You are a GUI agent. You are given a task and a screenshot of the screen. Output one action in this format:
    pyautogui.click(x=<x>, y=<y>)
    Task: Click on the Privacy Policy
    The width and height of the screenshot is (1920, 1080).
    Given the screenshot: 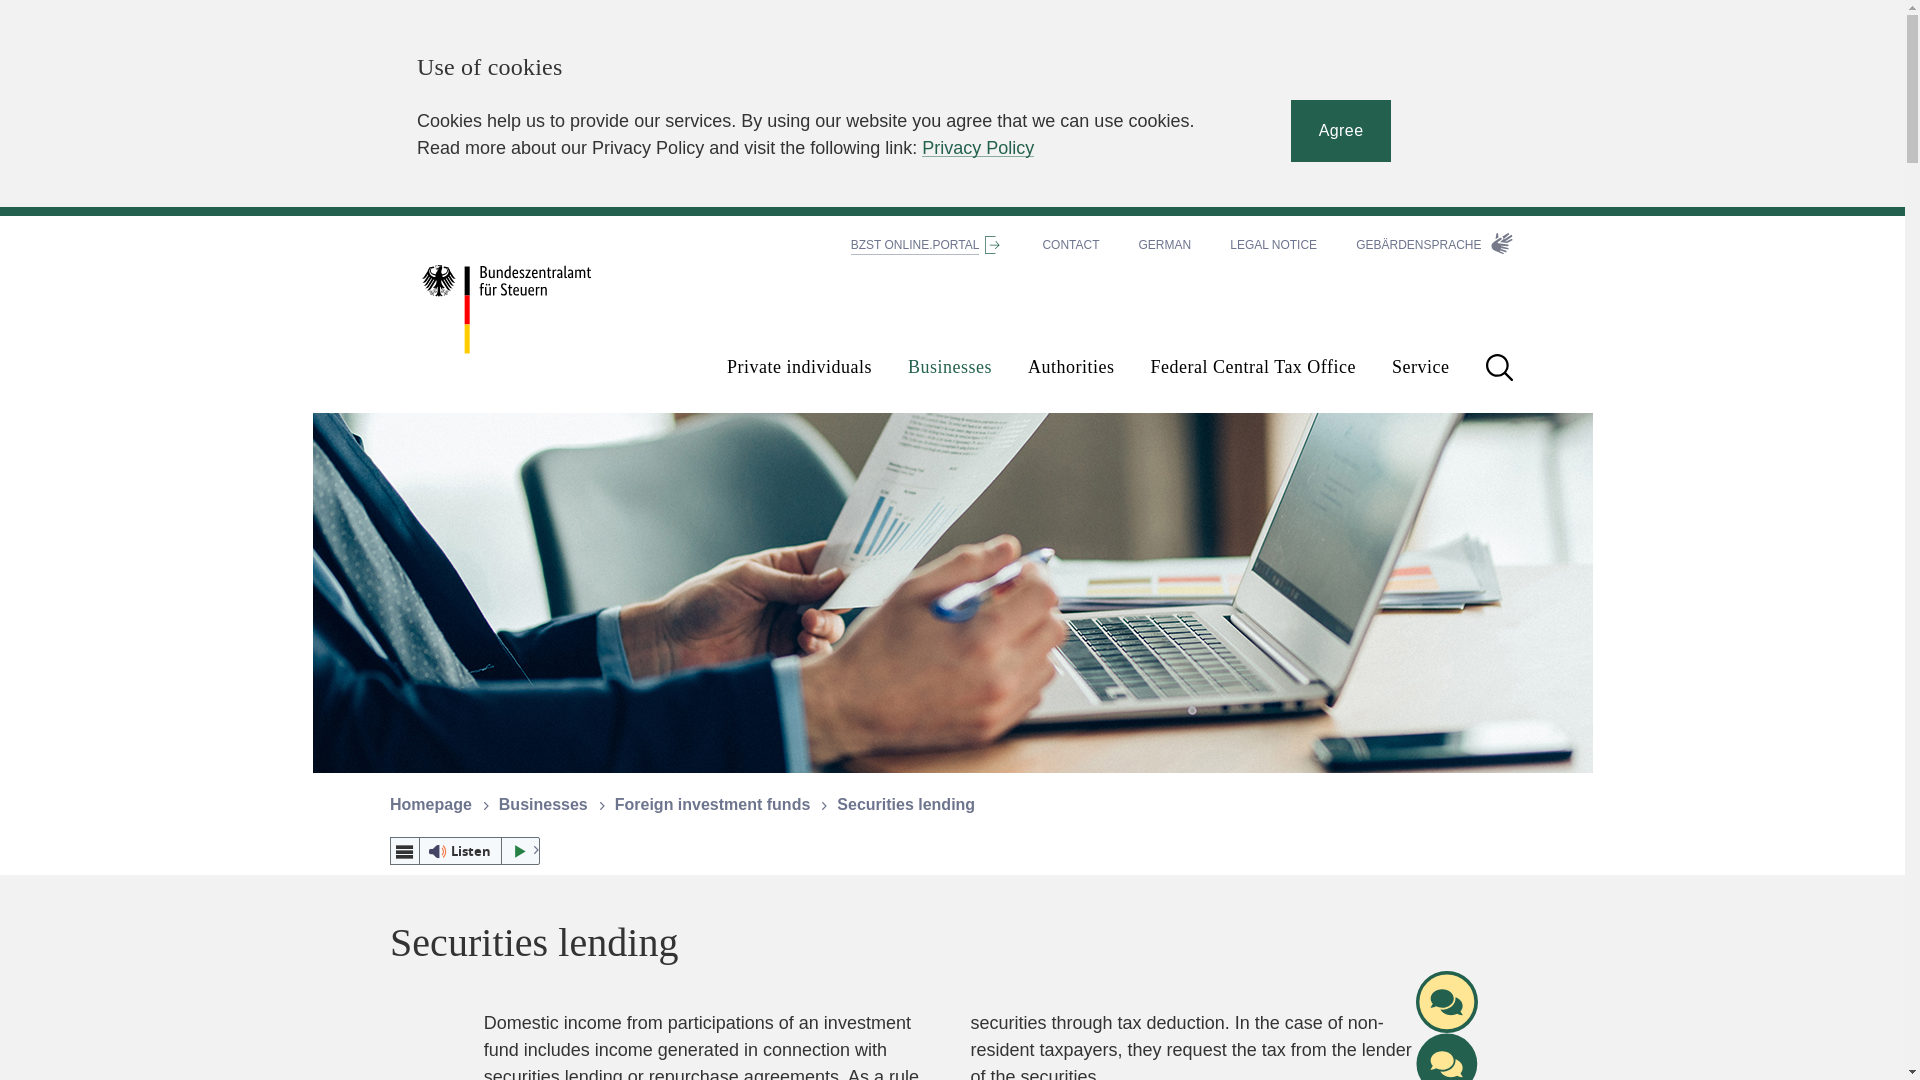 What is the action you would take?
    pyautogui.click(x=978, y=148)
    